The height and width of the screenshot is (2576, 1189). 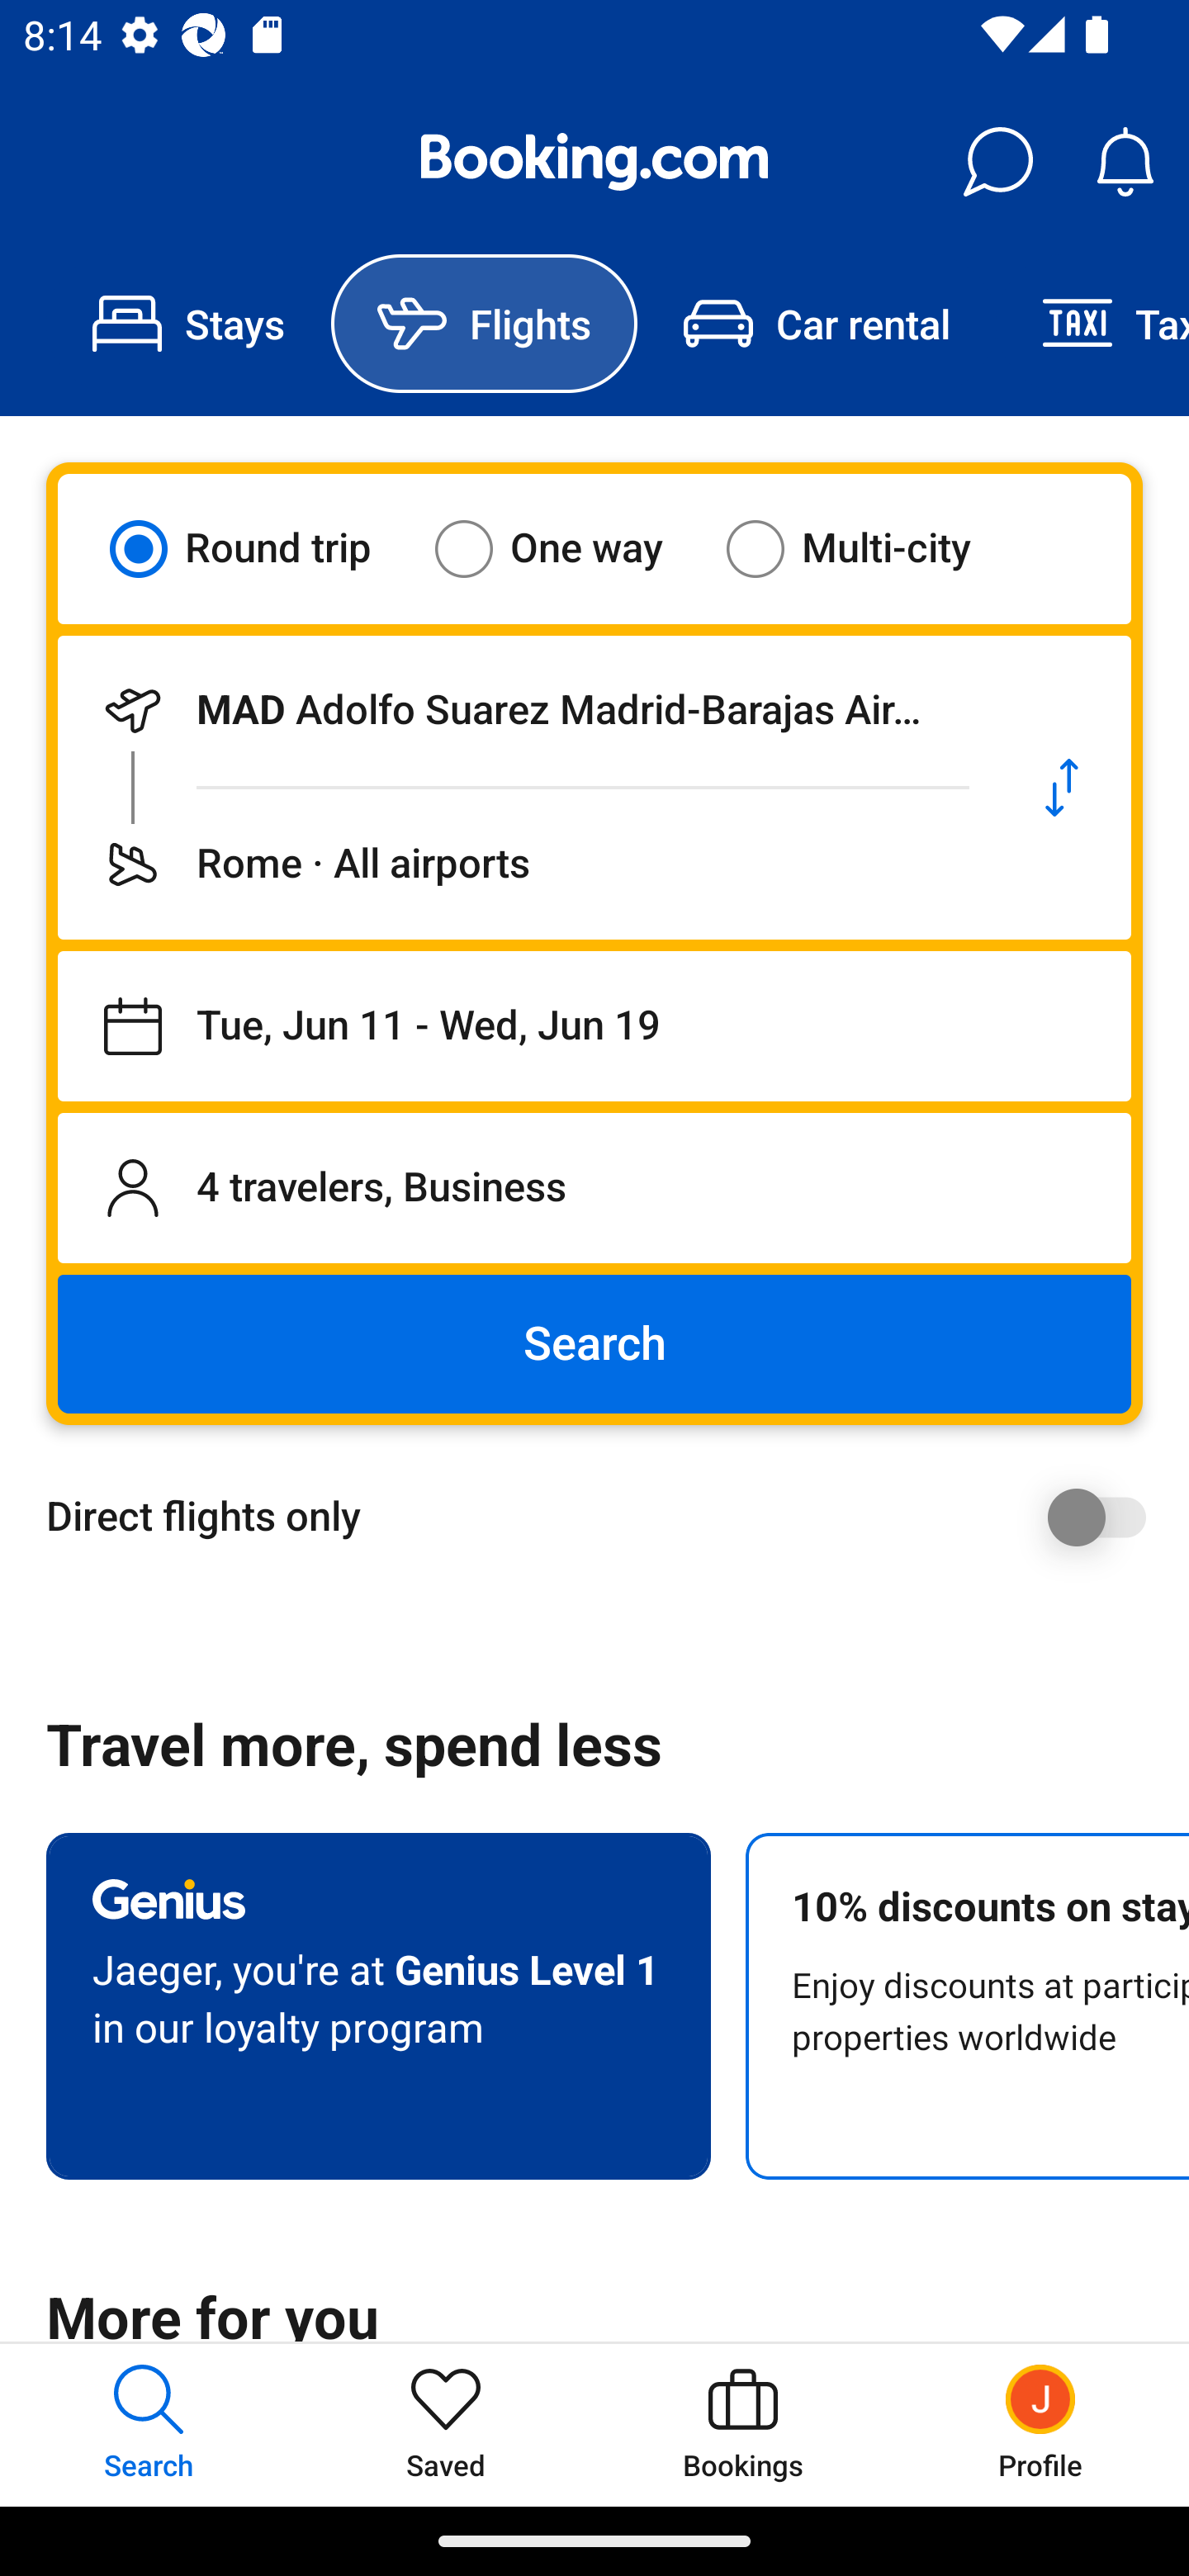 I want to click on Saved, so click(x=446, y=2424).